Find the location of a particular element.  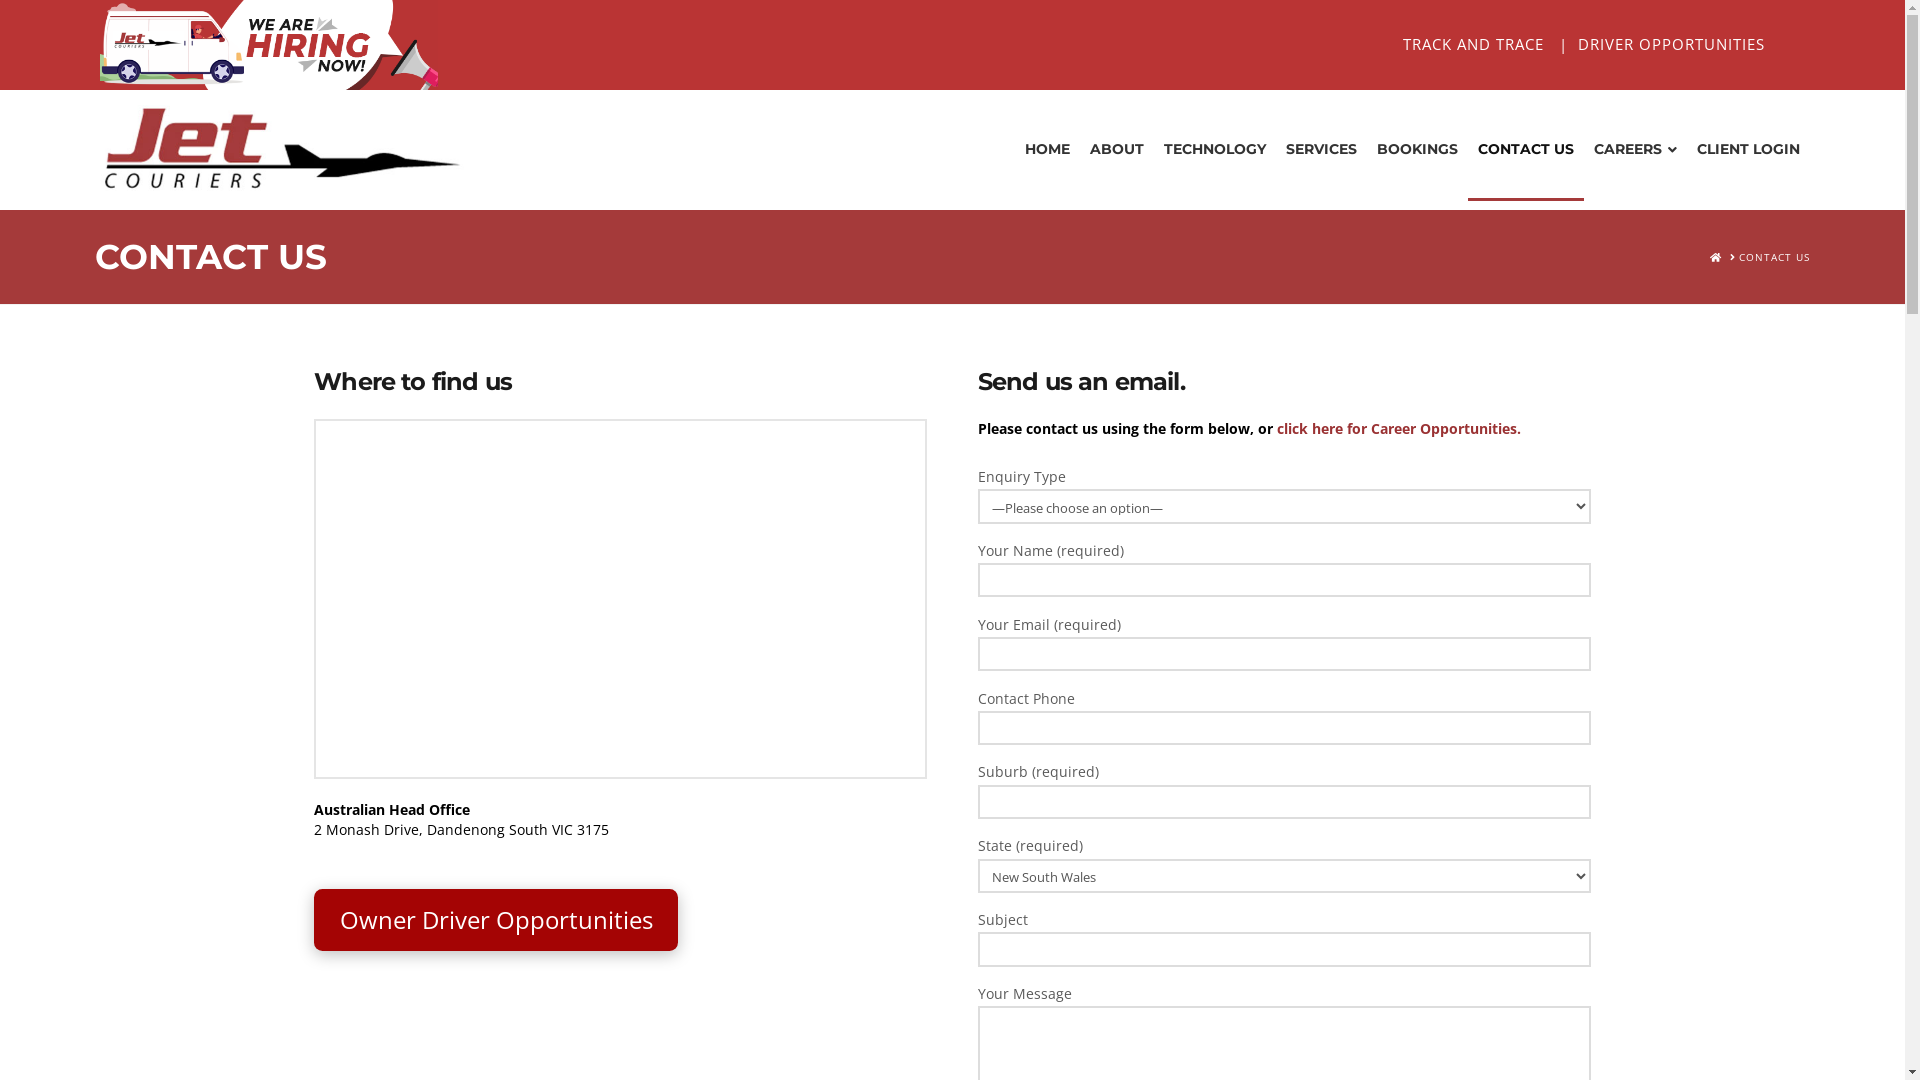

ABOUT is located at coordinates (1117, 149).